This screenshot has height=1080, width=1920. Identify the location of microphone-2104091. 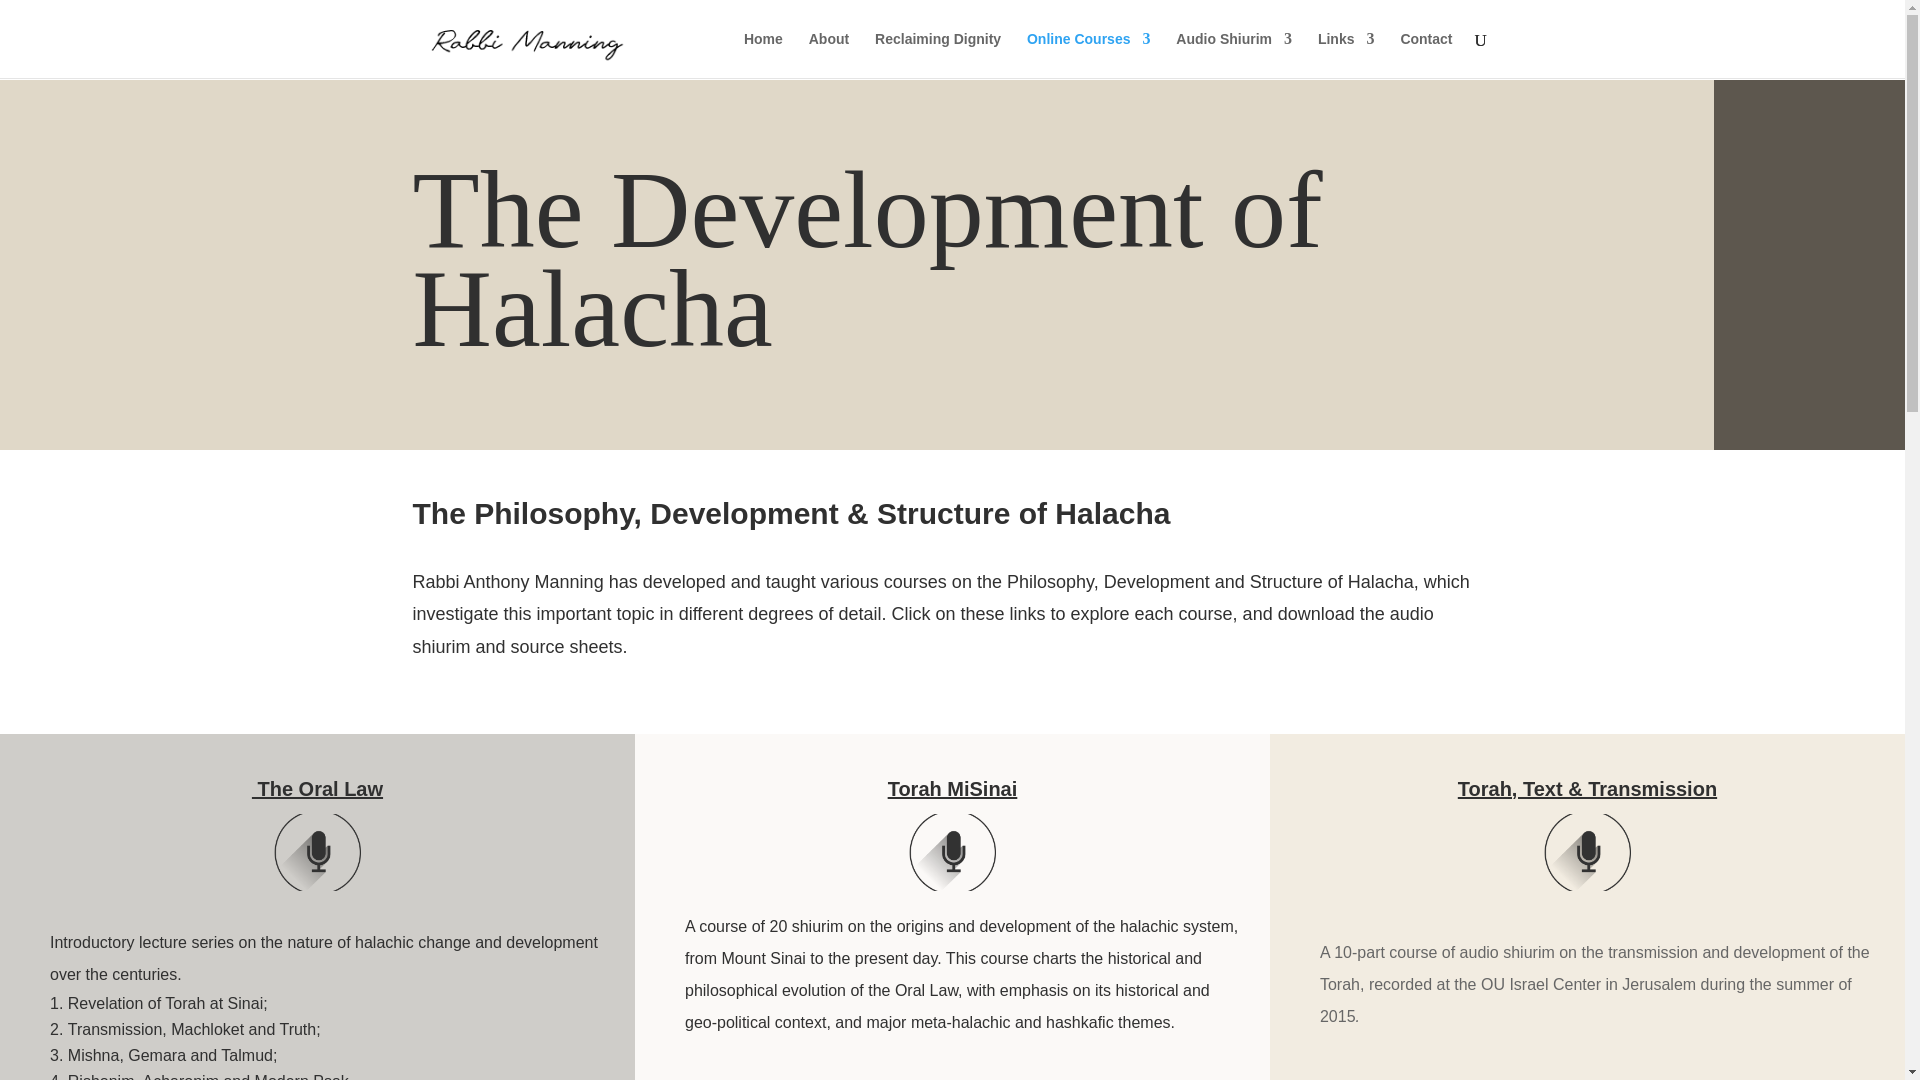
(317, 853).